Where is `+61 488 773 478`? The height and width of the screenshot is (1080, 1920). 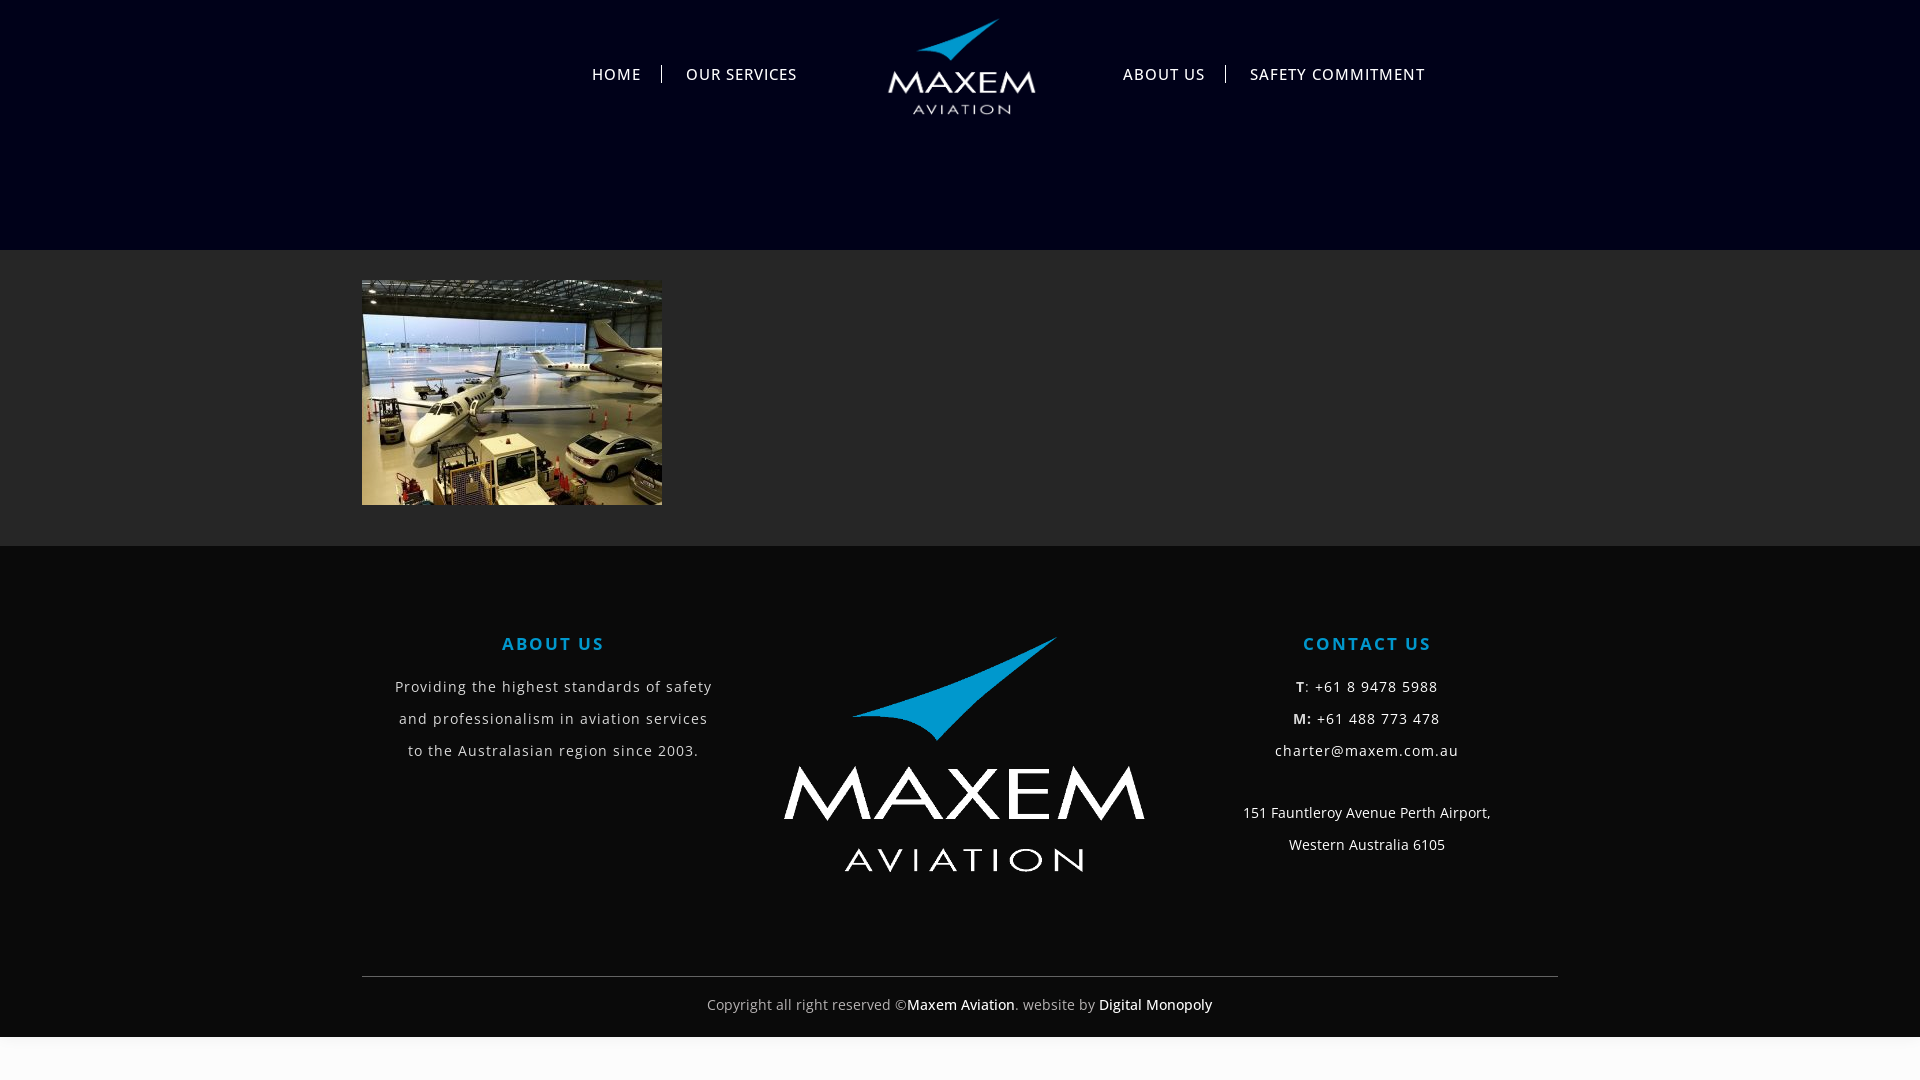
+61 488 773 478 is located at coordinates (1378, 718).